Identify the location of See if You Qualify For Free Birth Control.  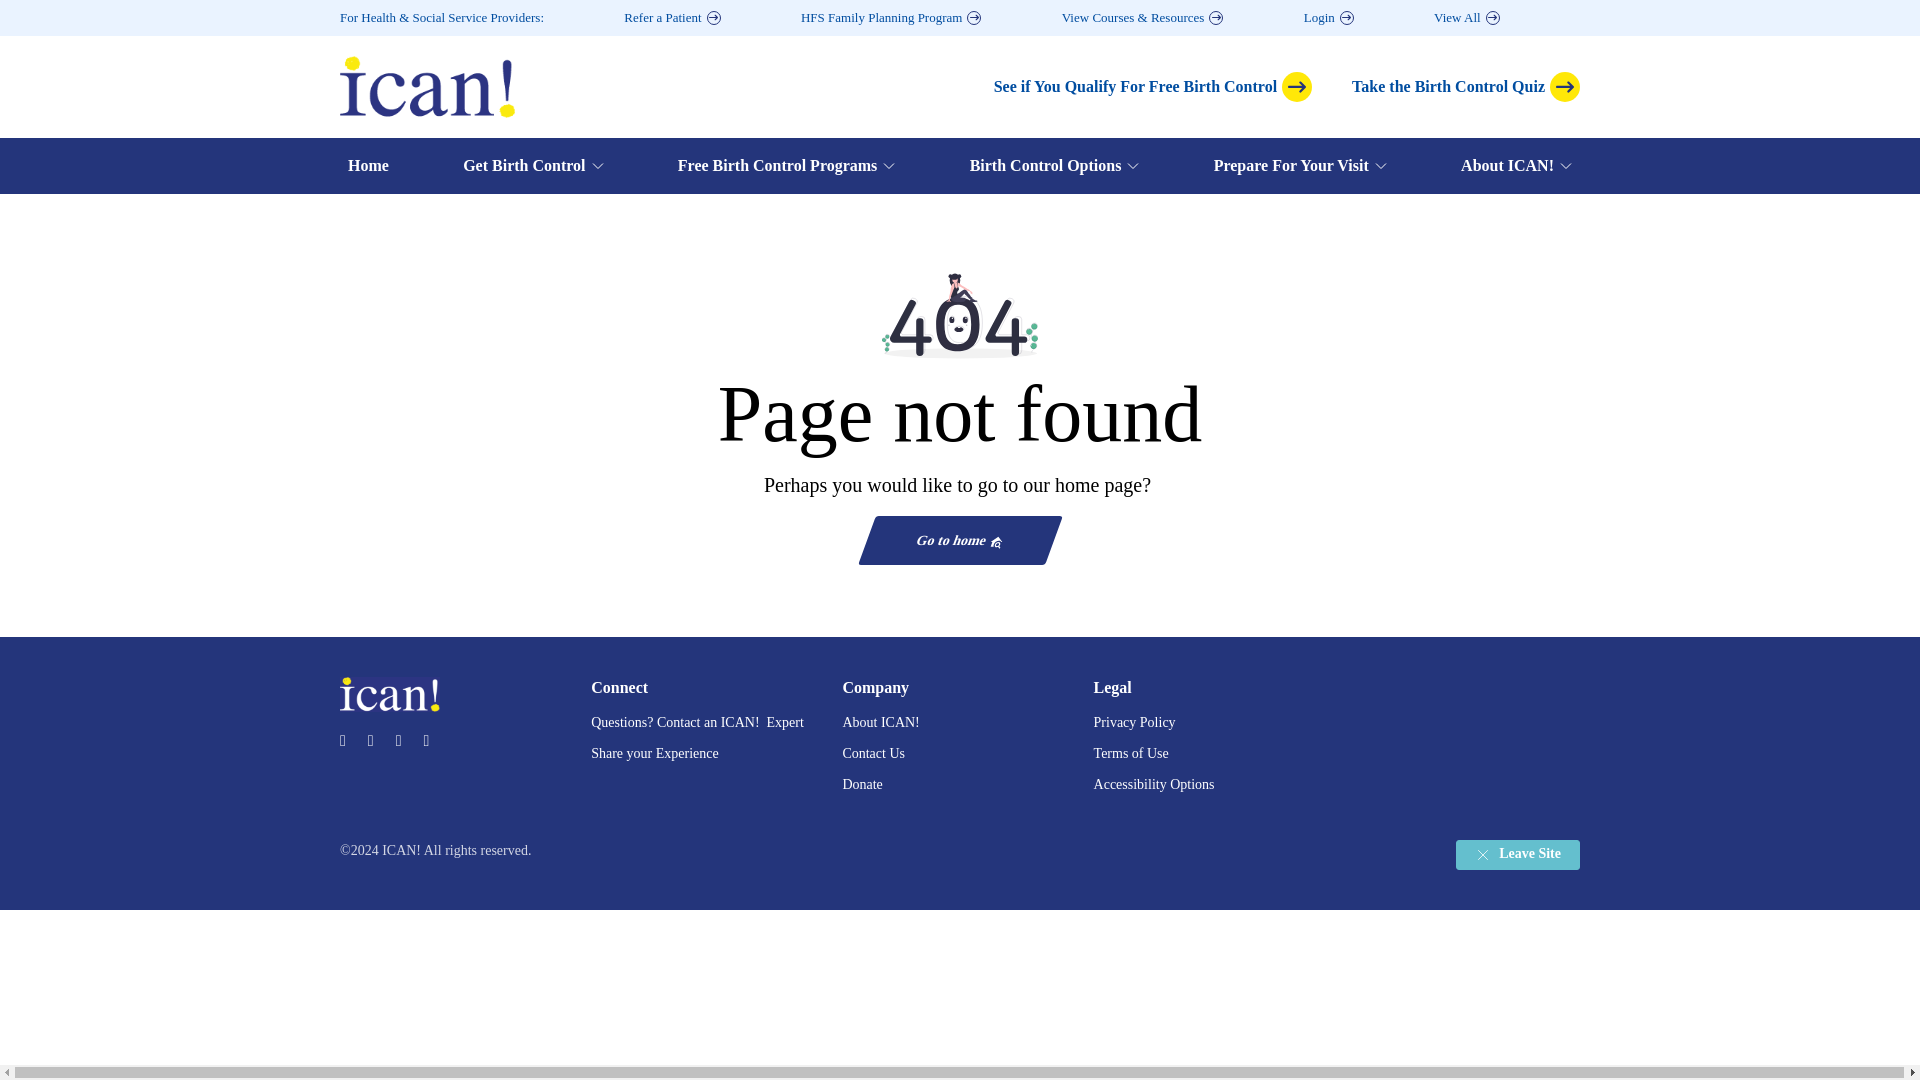
(1152, 86).